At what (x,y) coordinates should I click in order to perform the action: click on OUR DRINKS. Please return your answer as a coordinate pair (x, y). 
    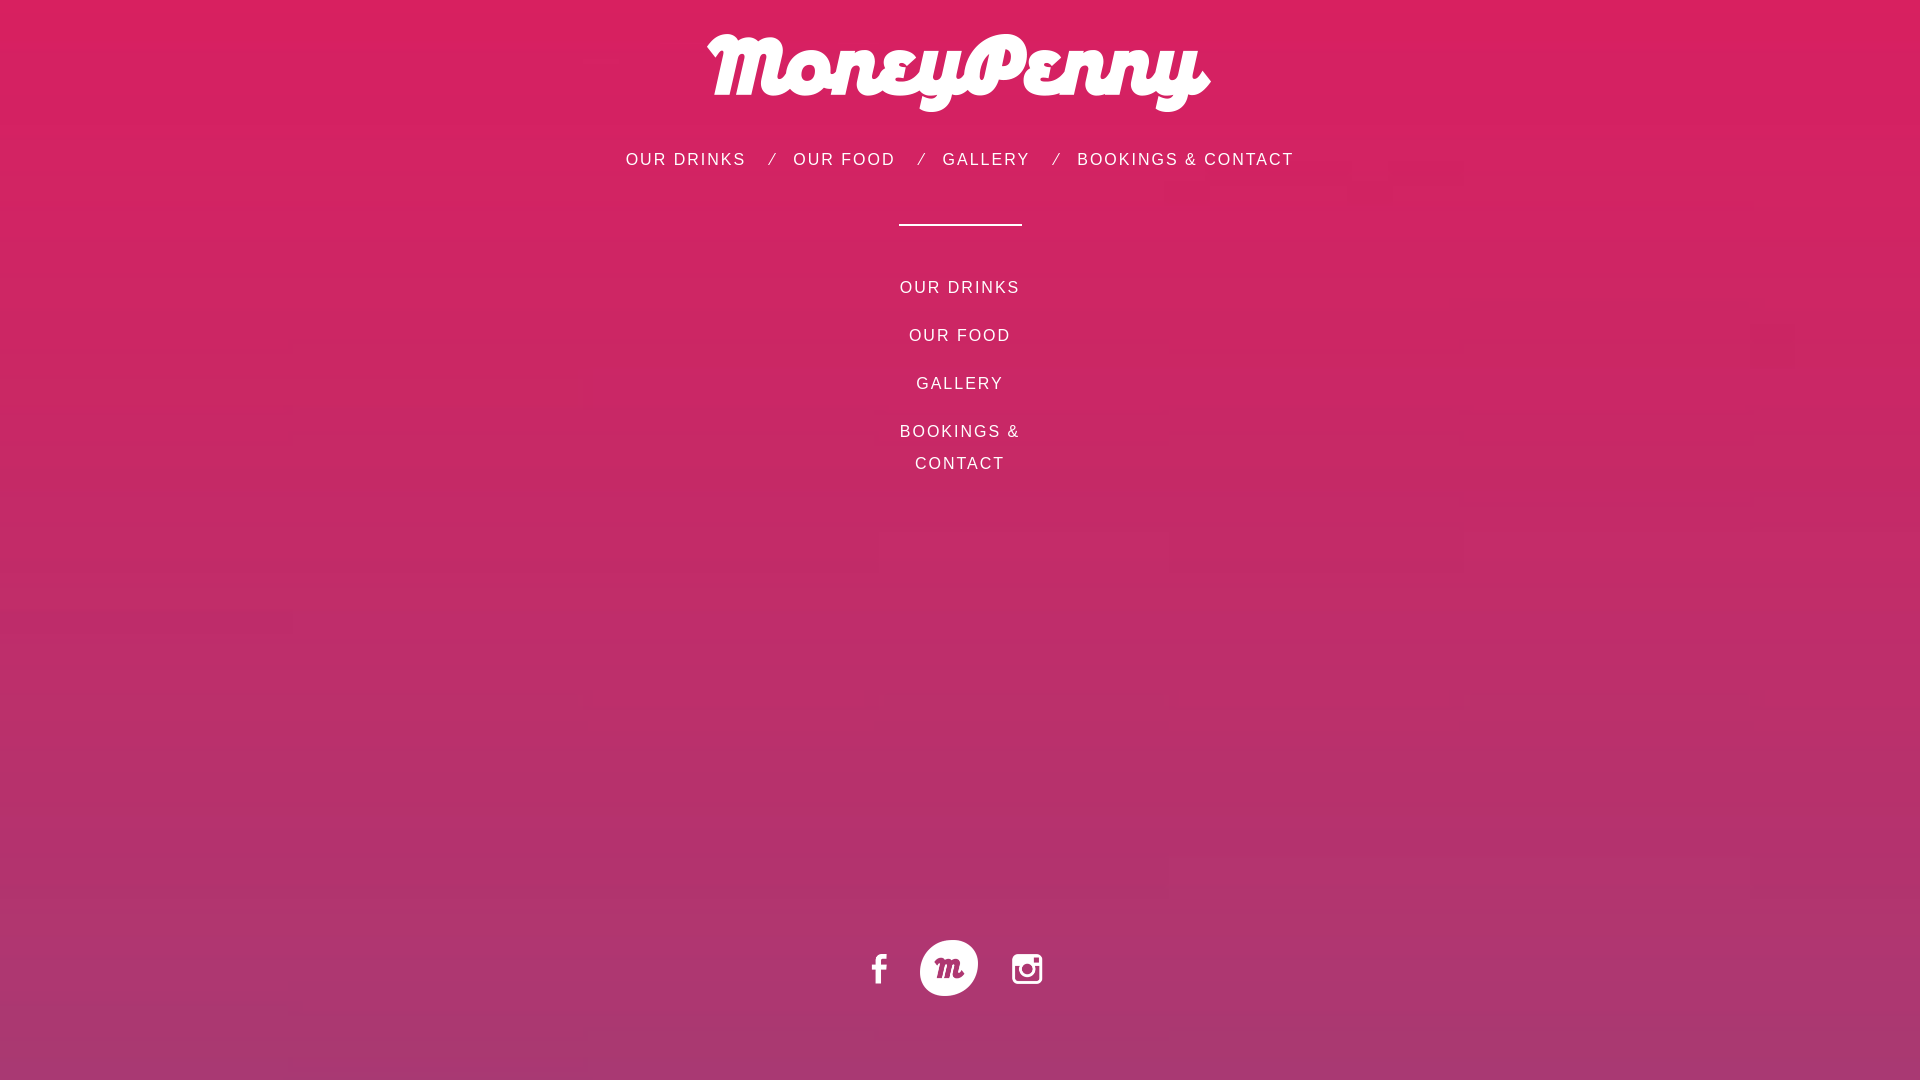
    Looking at the image, I should click on (686, 160).